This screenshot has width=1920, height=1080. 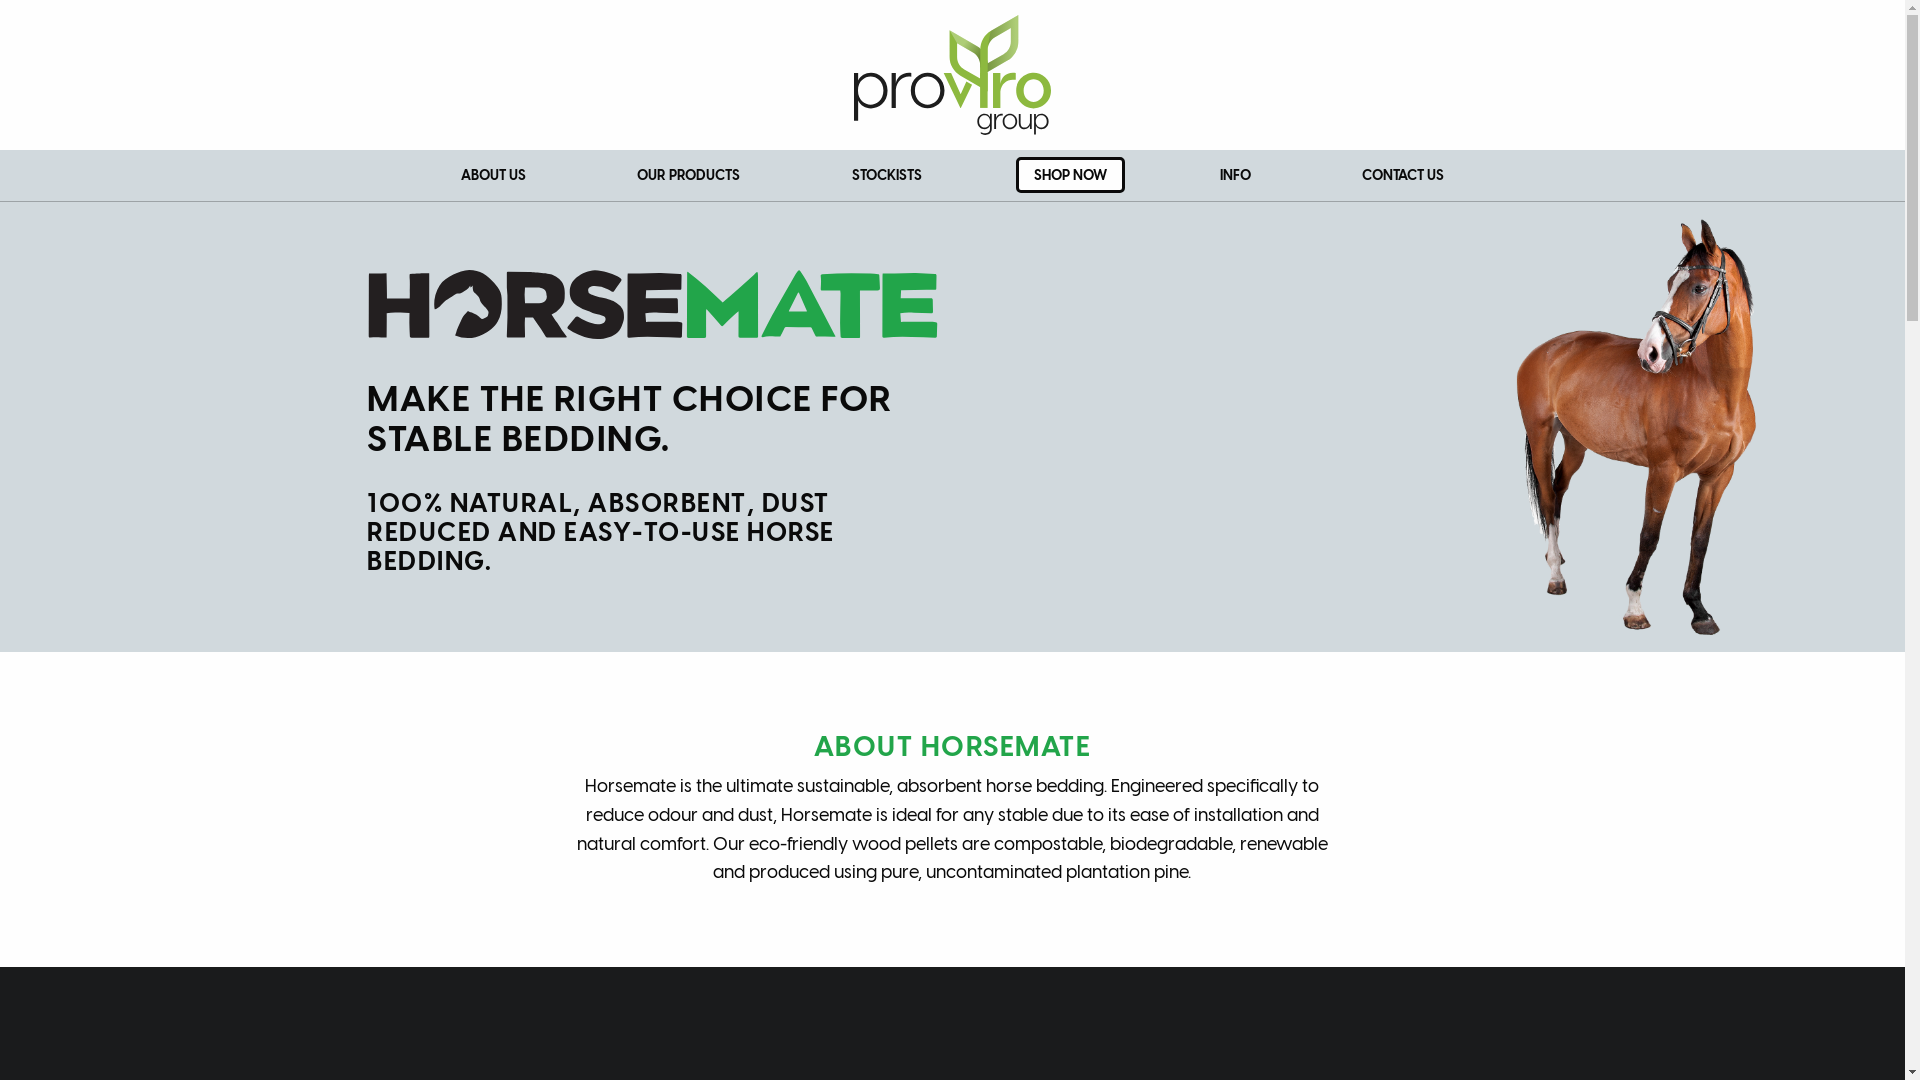 I want to click on ABOUT US, so click(x=494, y=175).